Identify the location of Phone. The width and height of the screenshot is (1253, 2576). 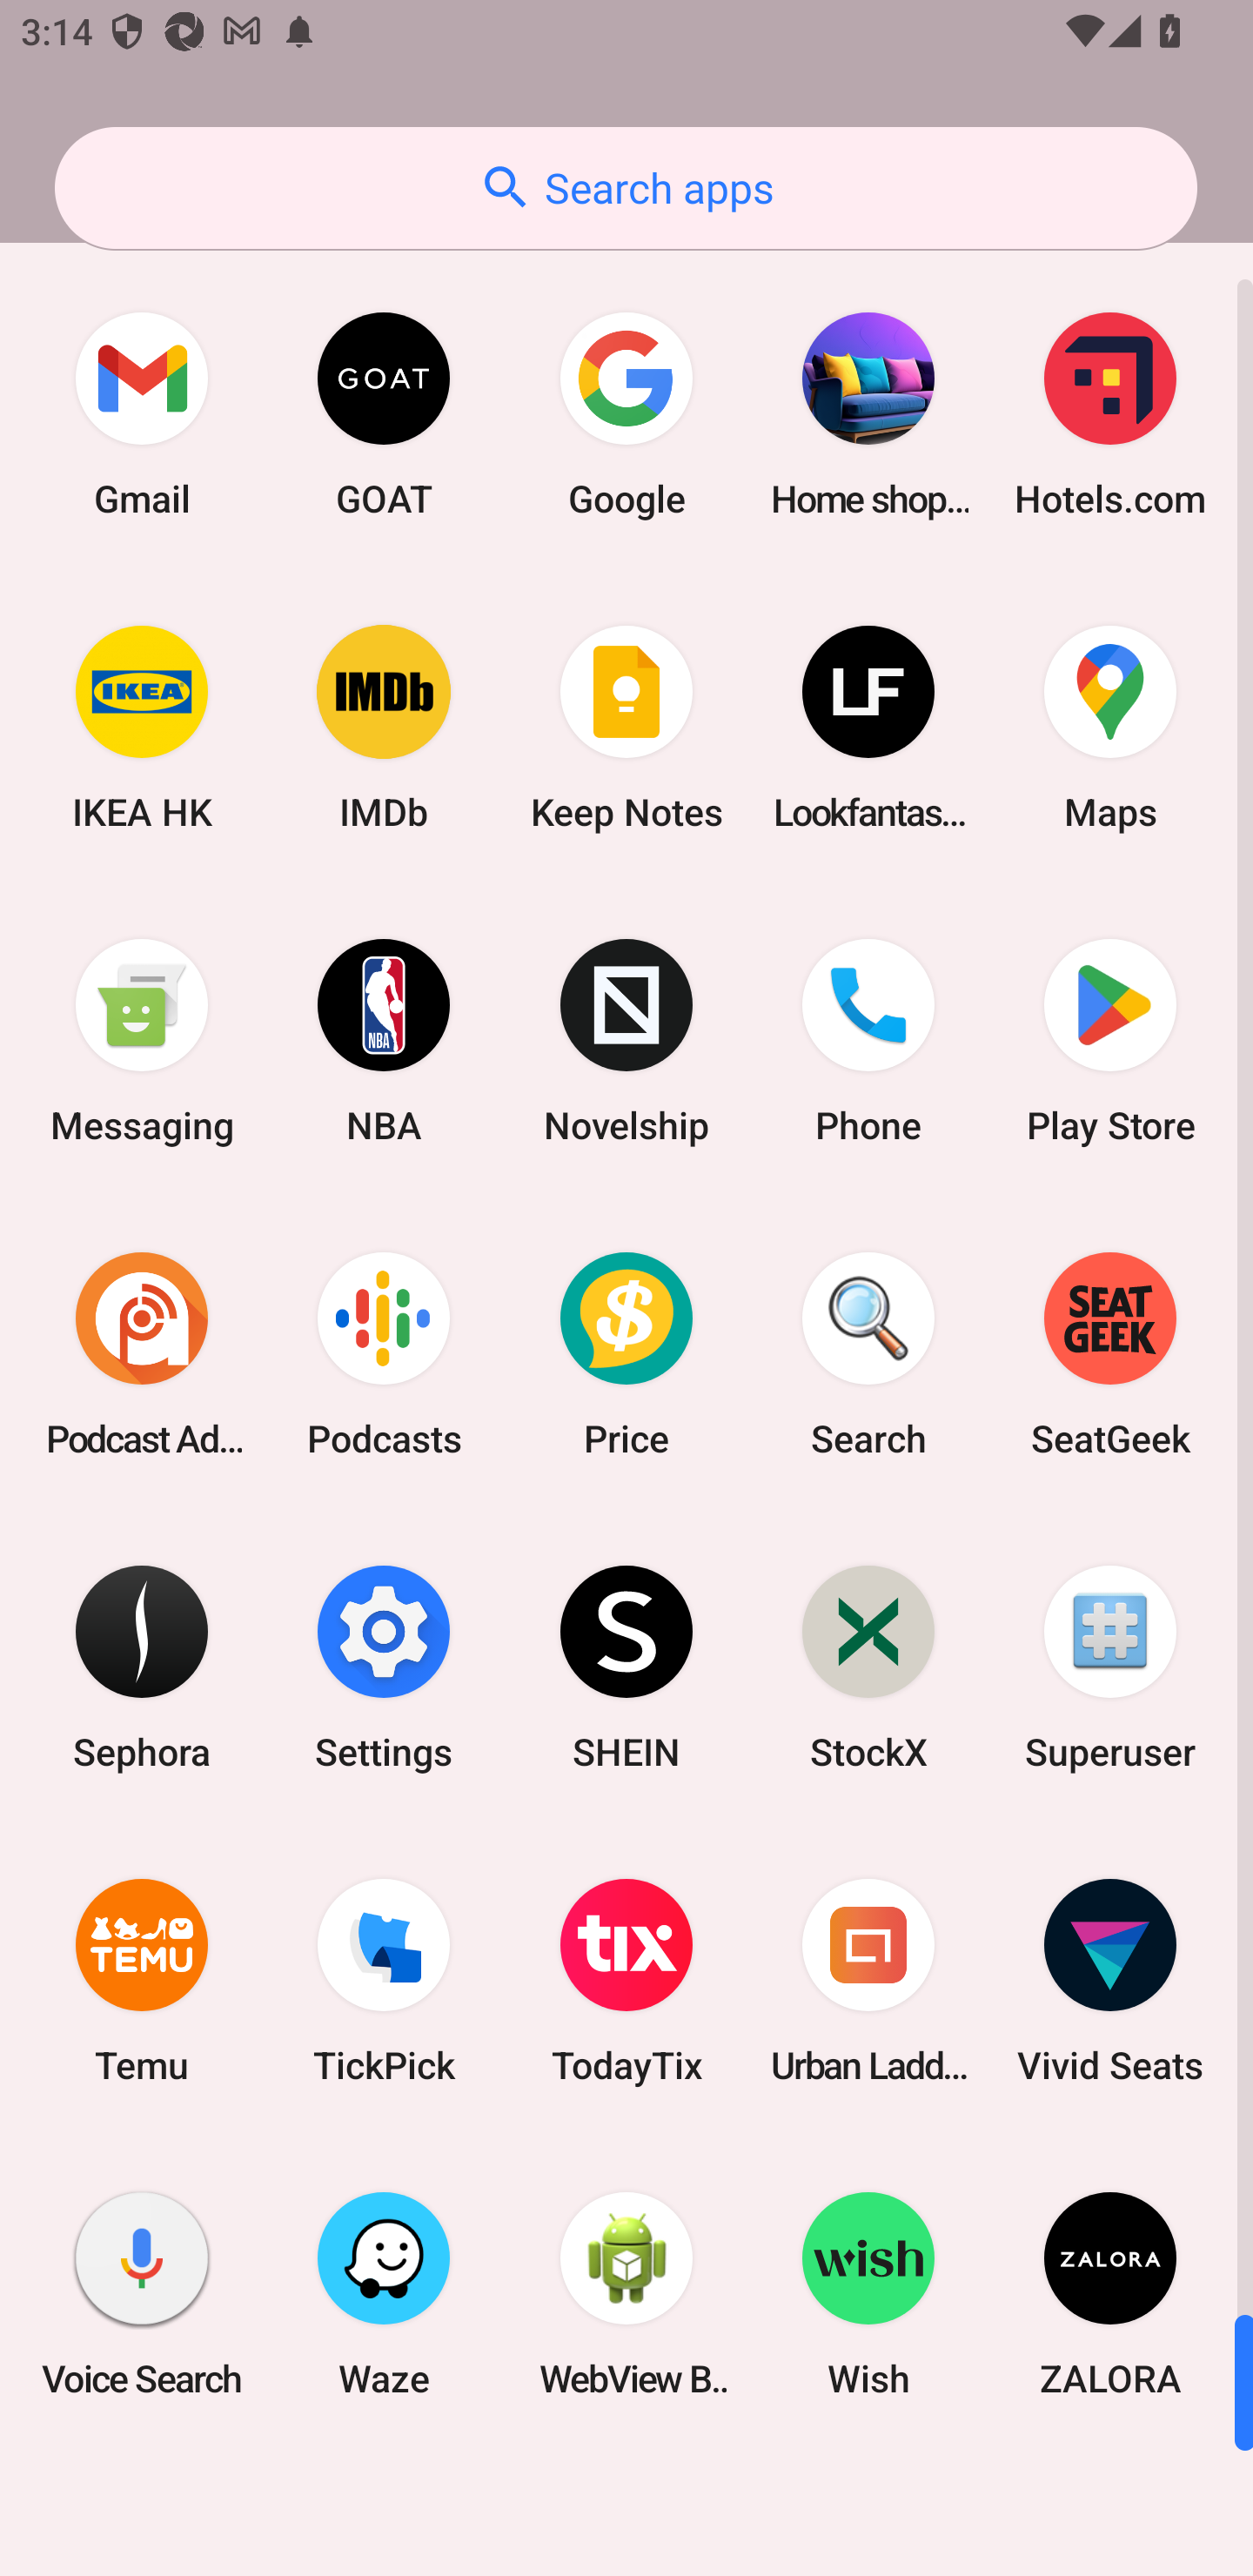
(868, 1041).